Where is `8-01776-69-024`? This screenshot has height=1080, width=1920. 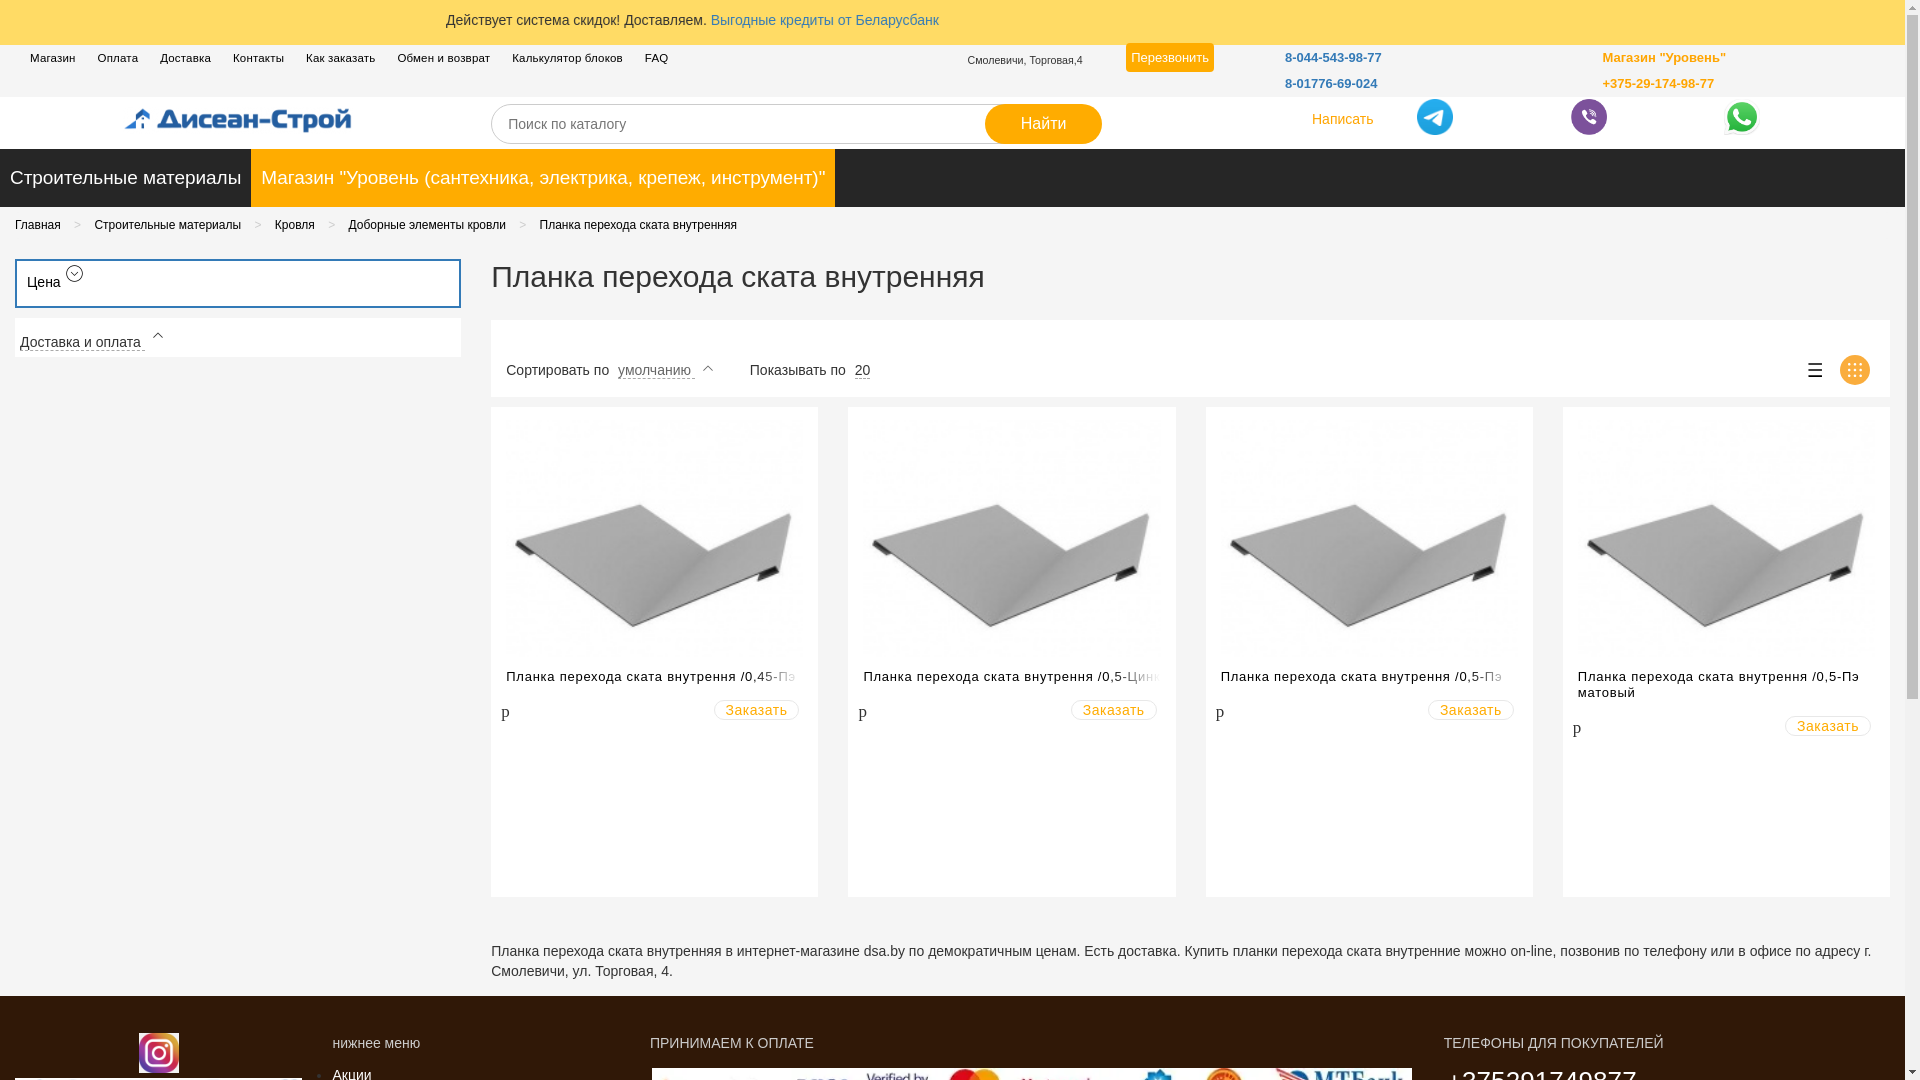
8-01776-69-024 is located at coordinates (1332, 84).